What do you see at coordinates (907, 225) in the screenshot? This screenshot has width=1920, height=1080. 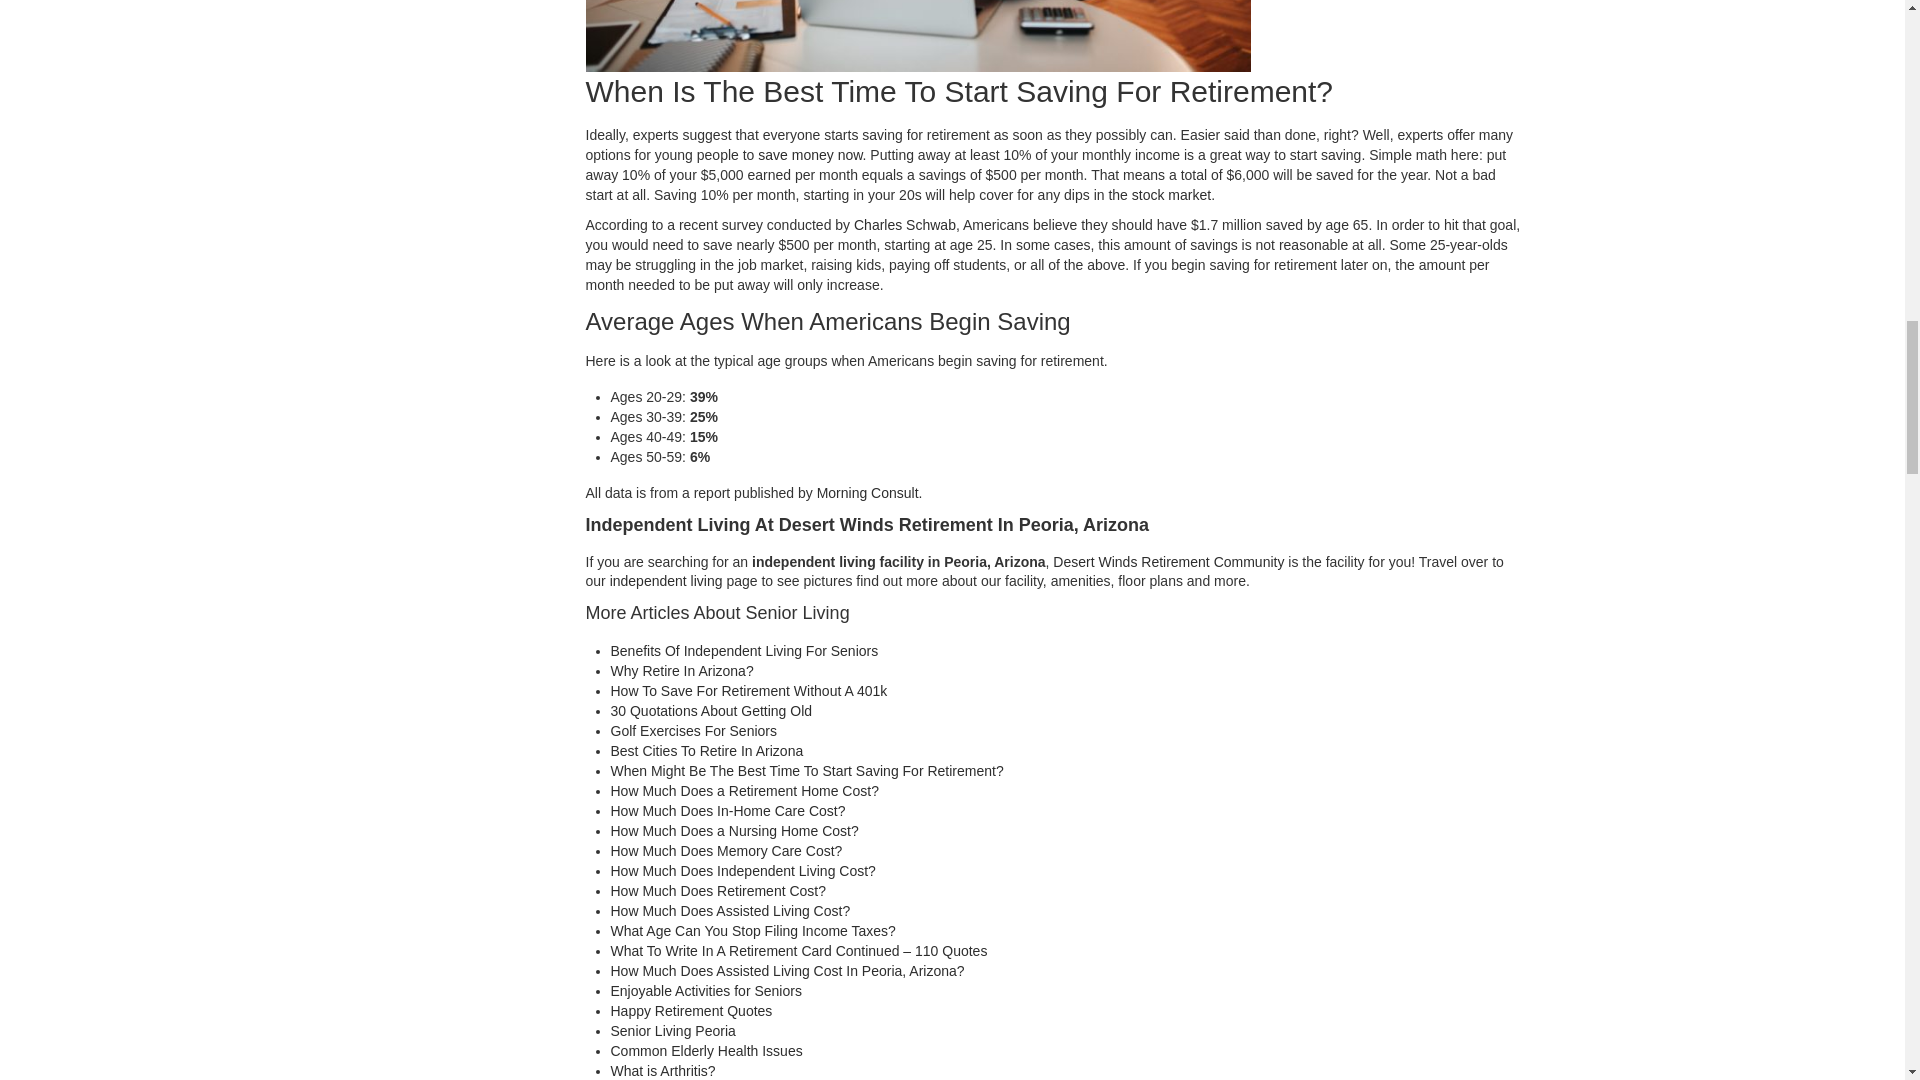 I see `Charles Schwab,` at bounding box center [907, 225].